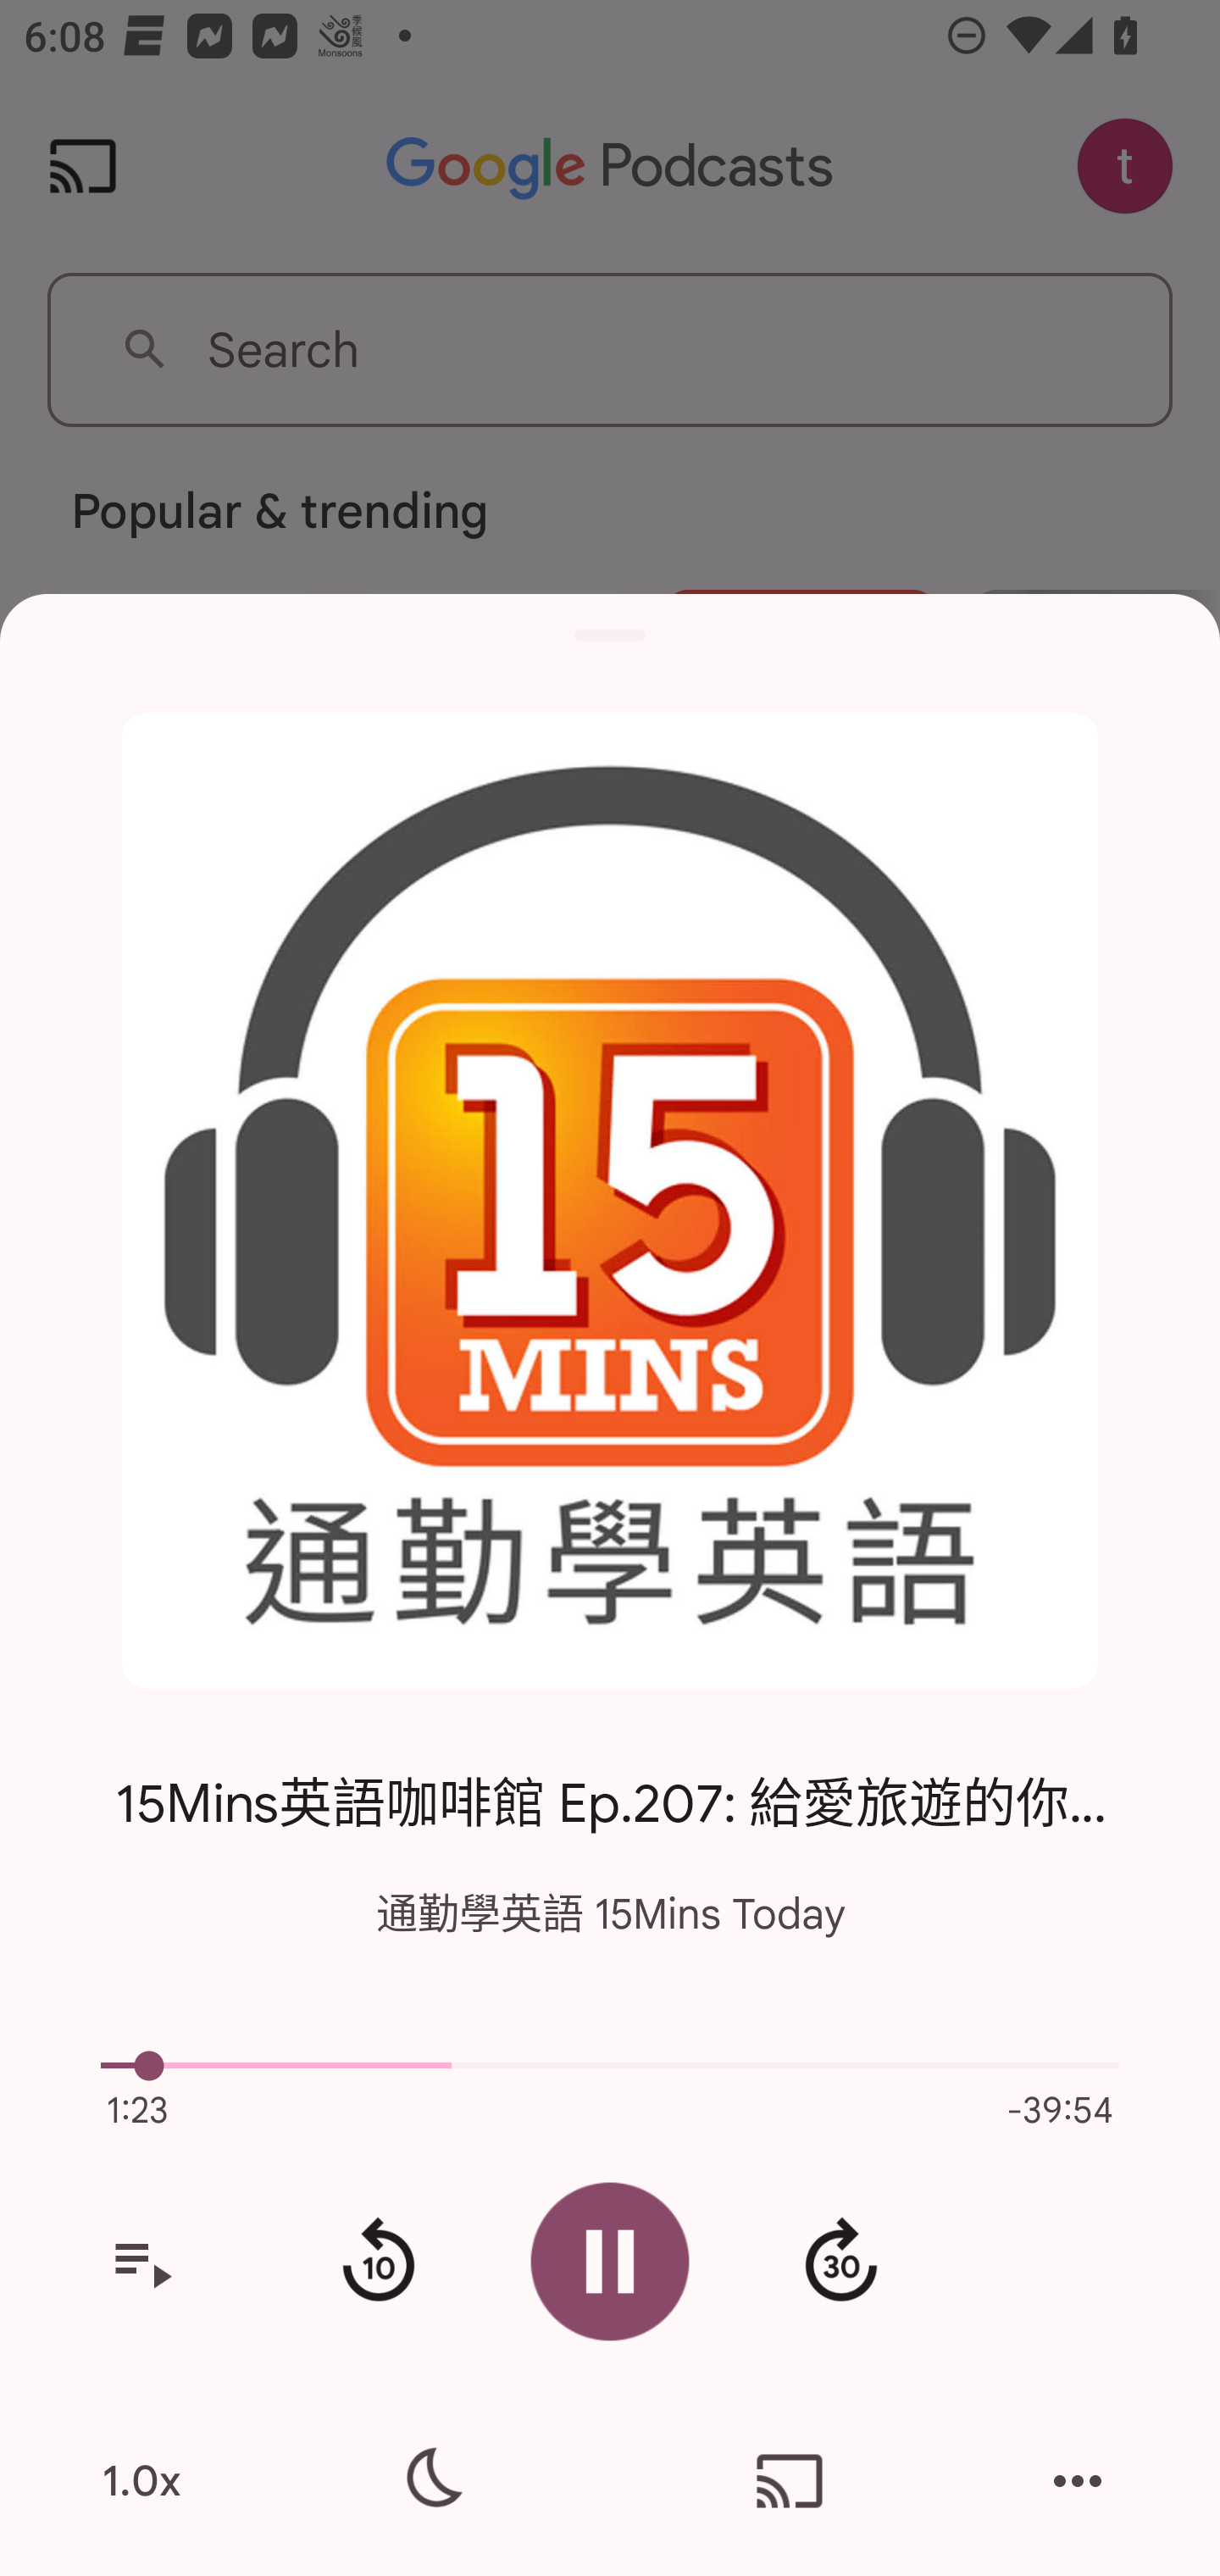  I want to click on 337.0 Current episode playback, so click(610, 2066).